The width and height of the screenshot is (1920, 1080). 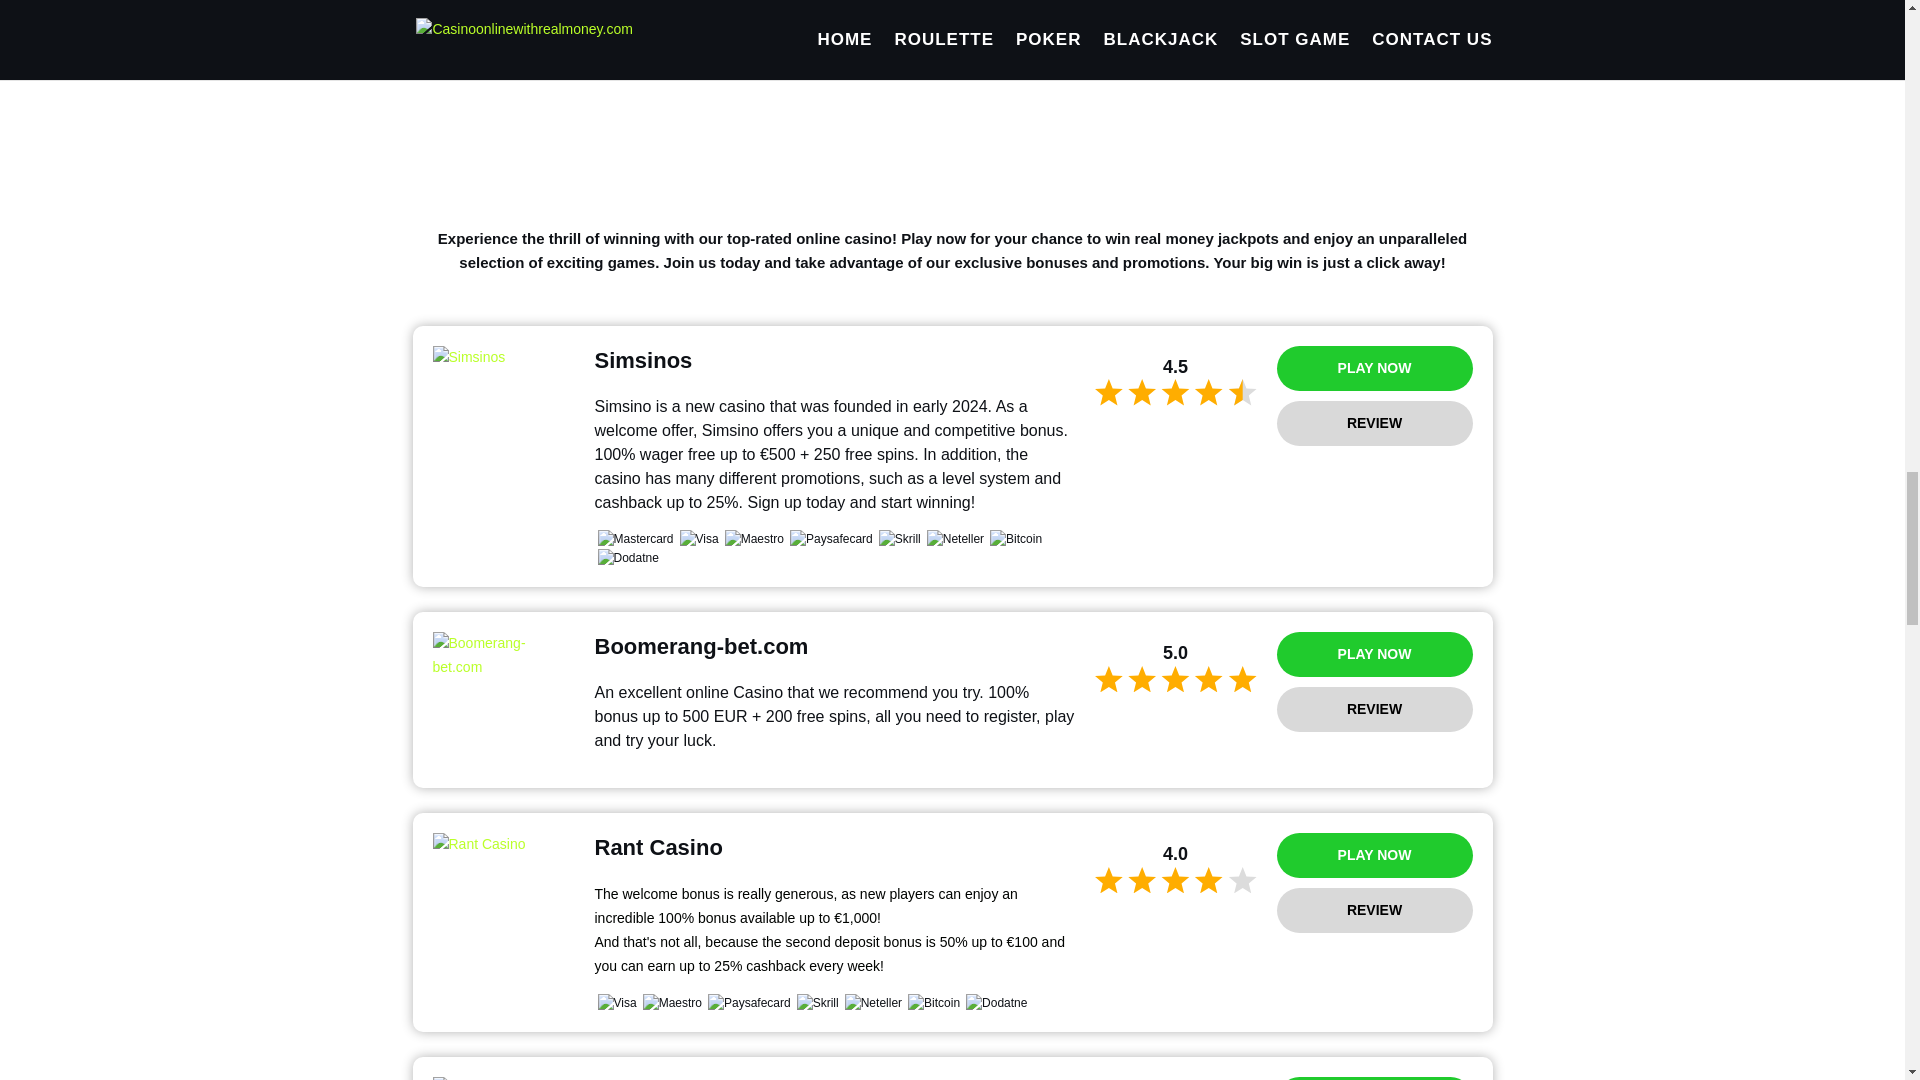 What do you see at coordinates (831, 538) in the screenshot?
I see `Paysafecard` at bounding box center [831, 538].